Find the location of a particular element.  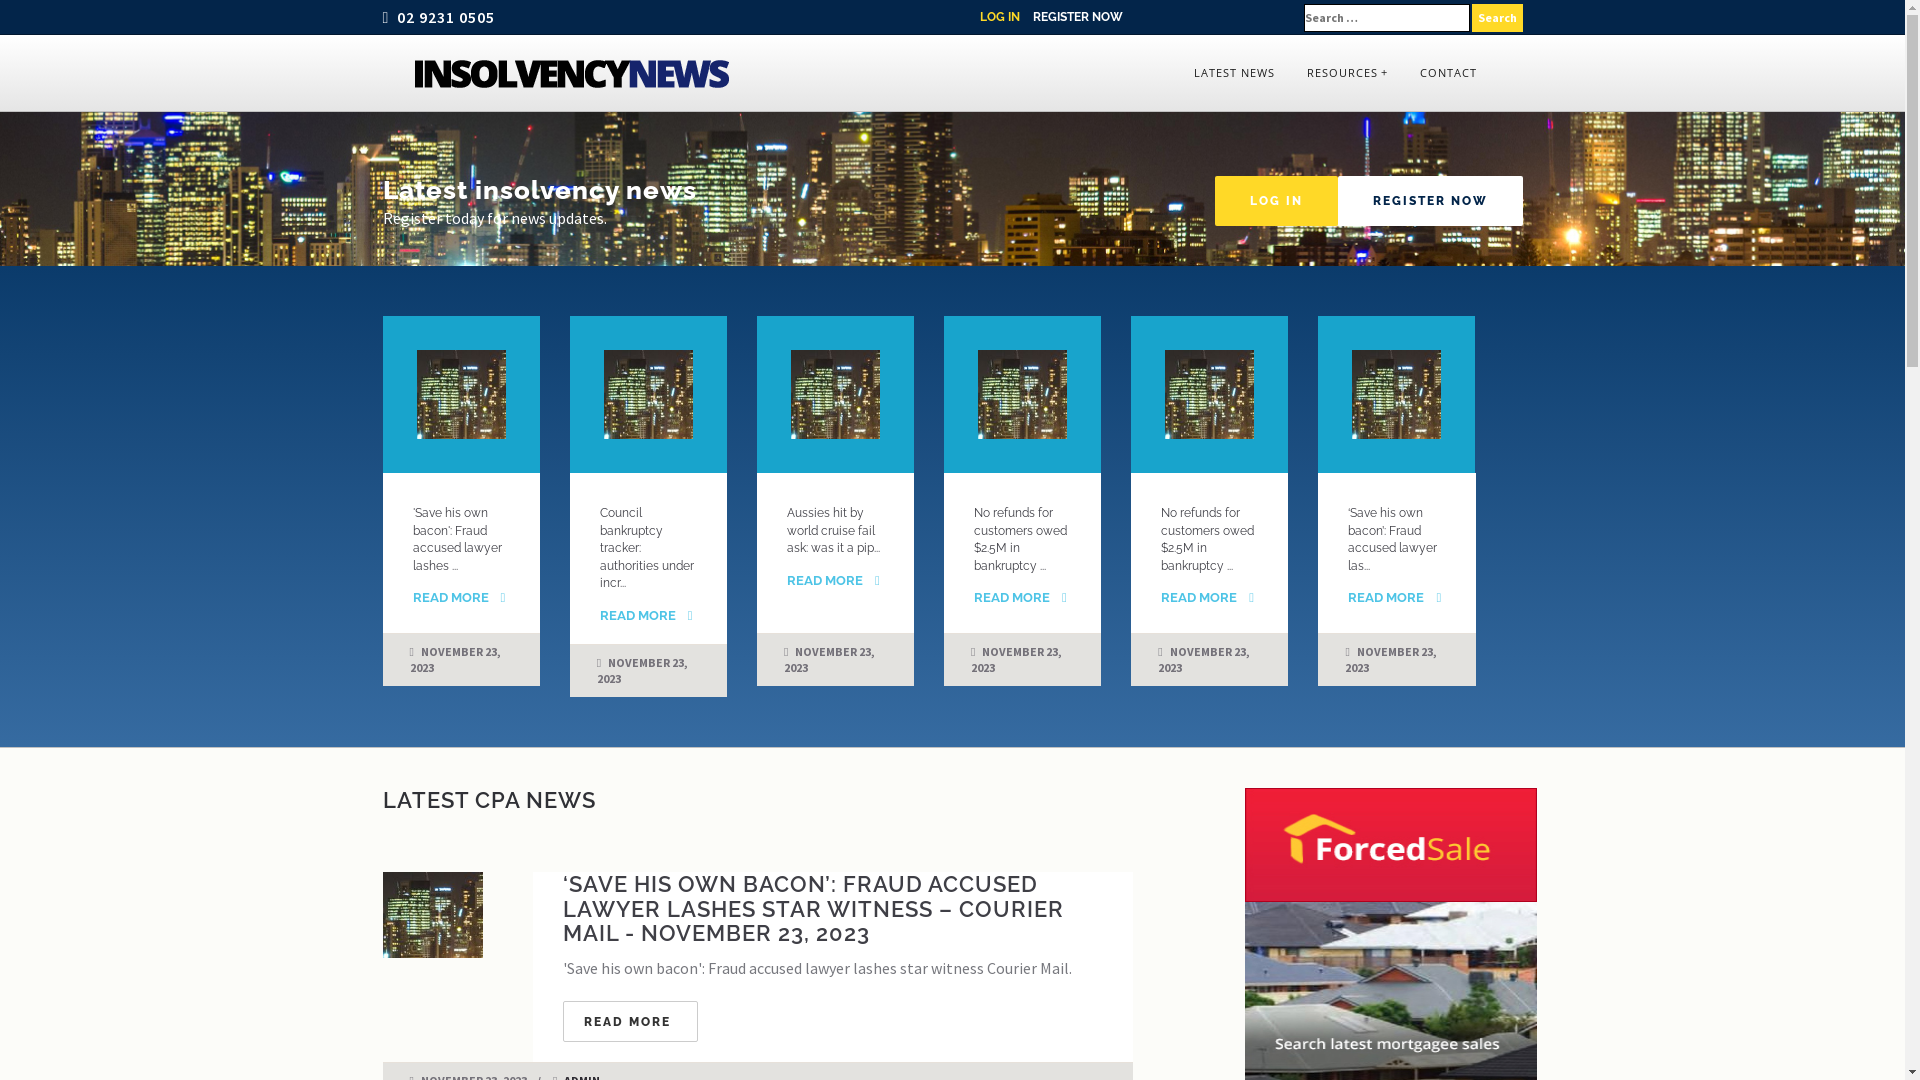

No refunds for customers owed $2.5M in bankruptcy ... is located at coordinates (1020, 540).